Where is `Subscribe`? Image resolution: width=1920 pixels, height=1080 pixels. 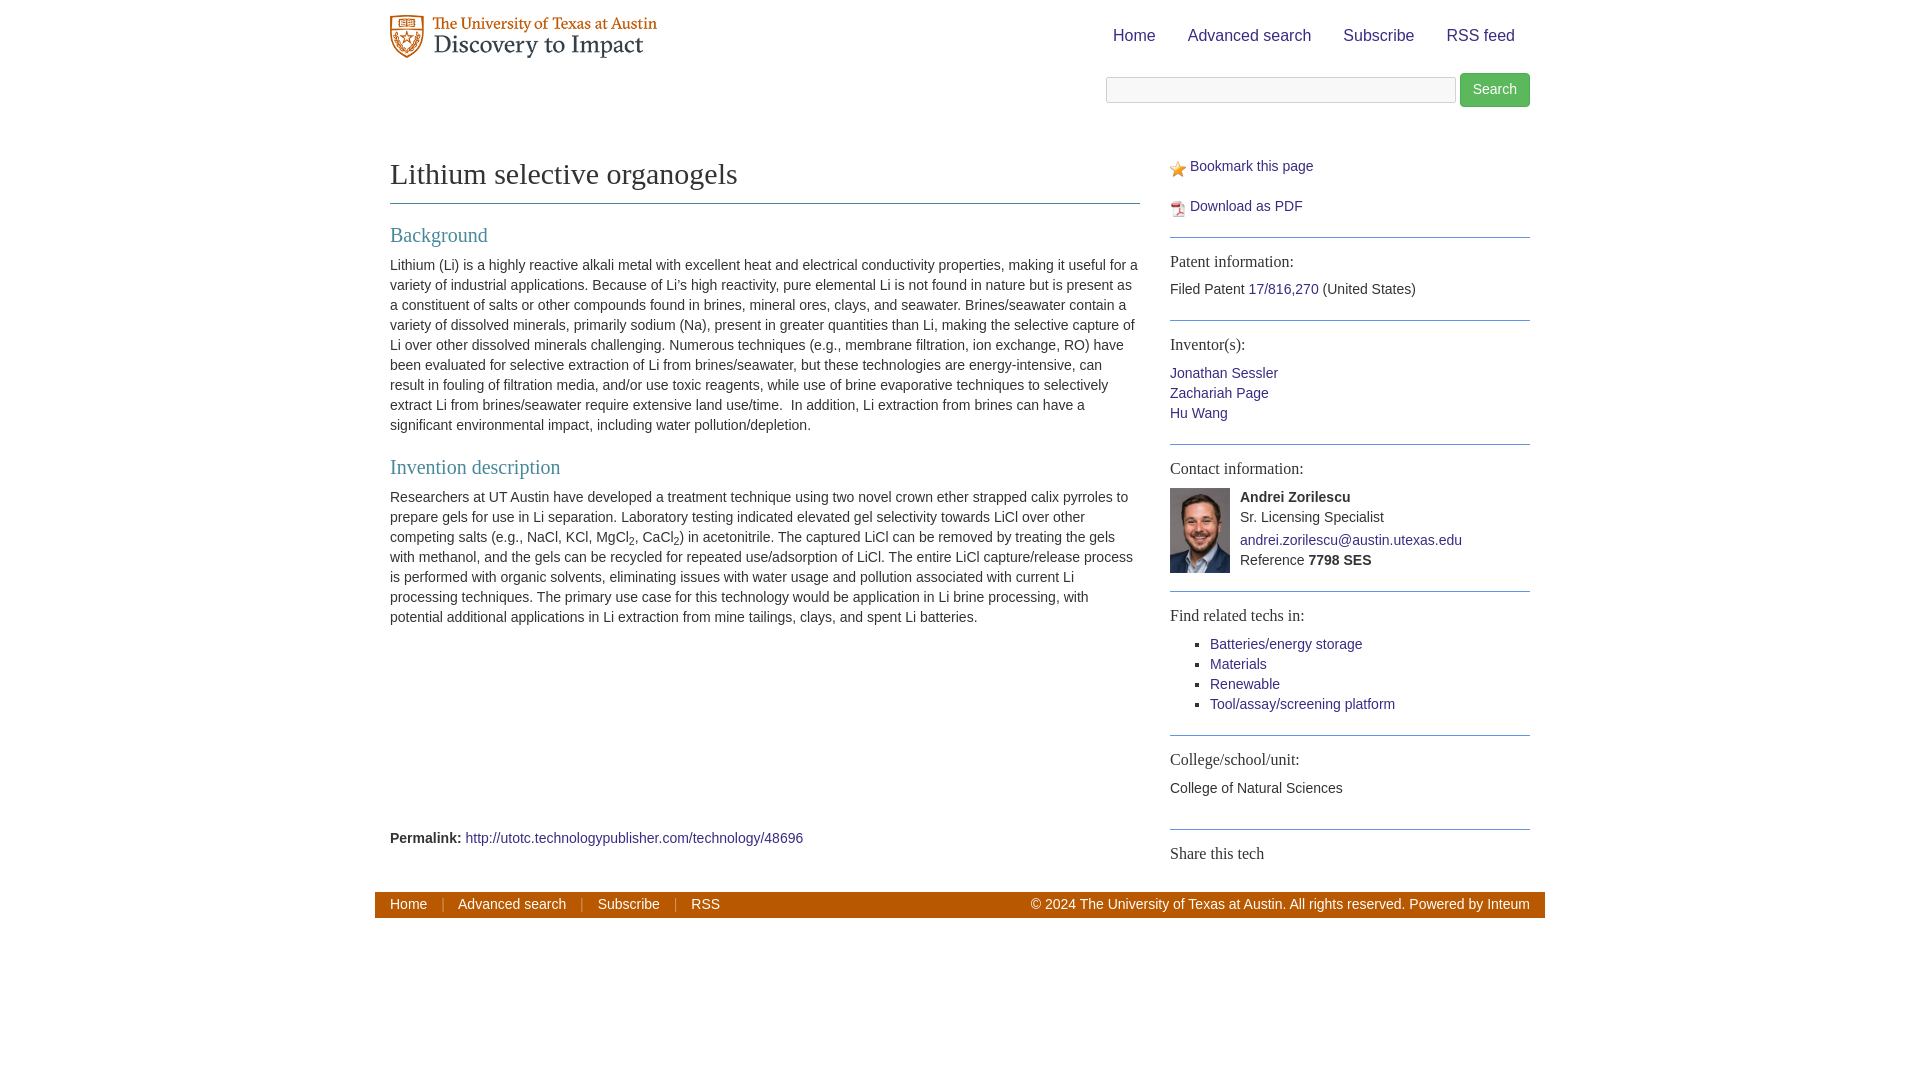
Subscribe is located at coordinates (1378, 36).